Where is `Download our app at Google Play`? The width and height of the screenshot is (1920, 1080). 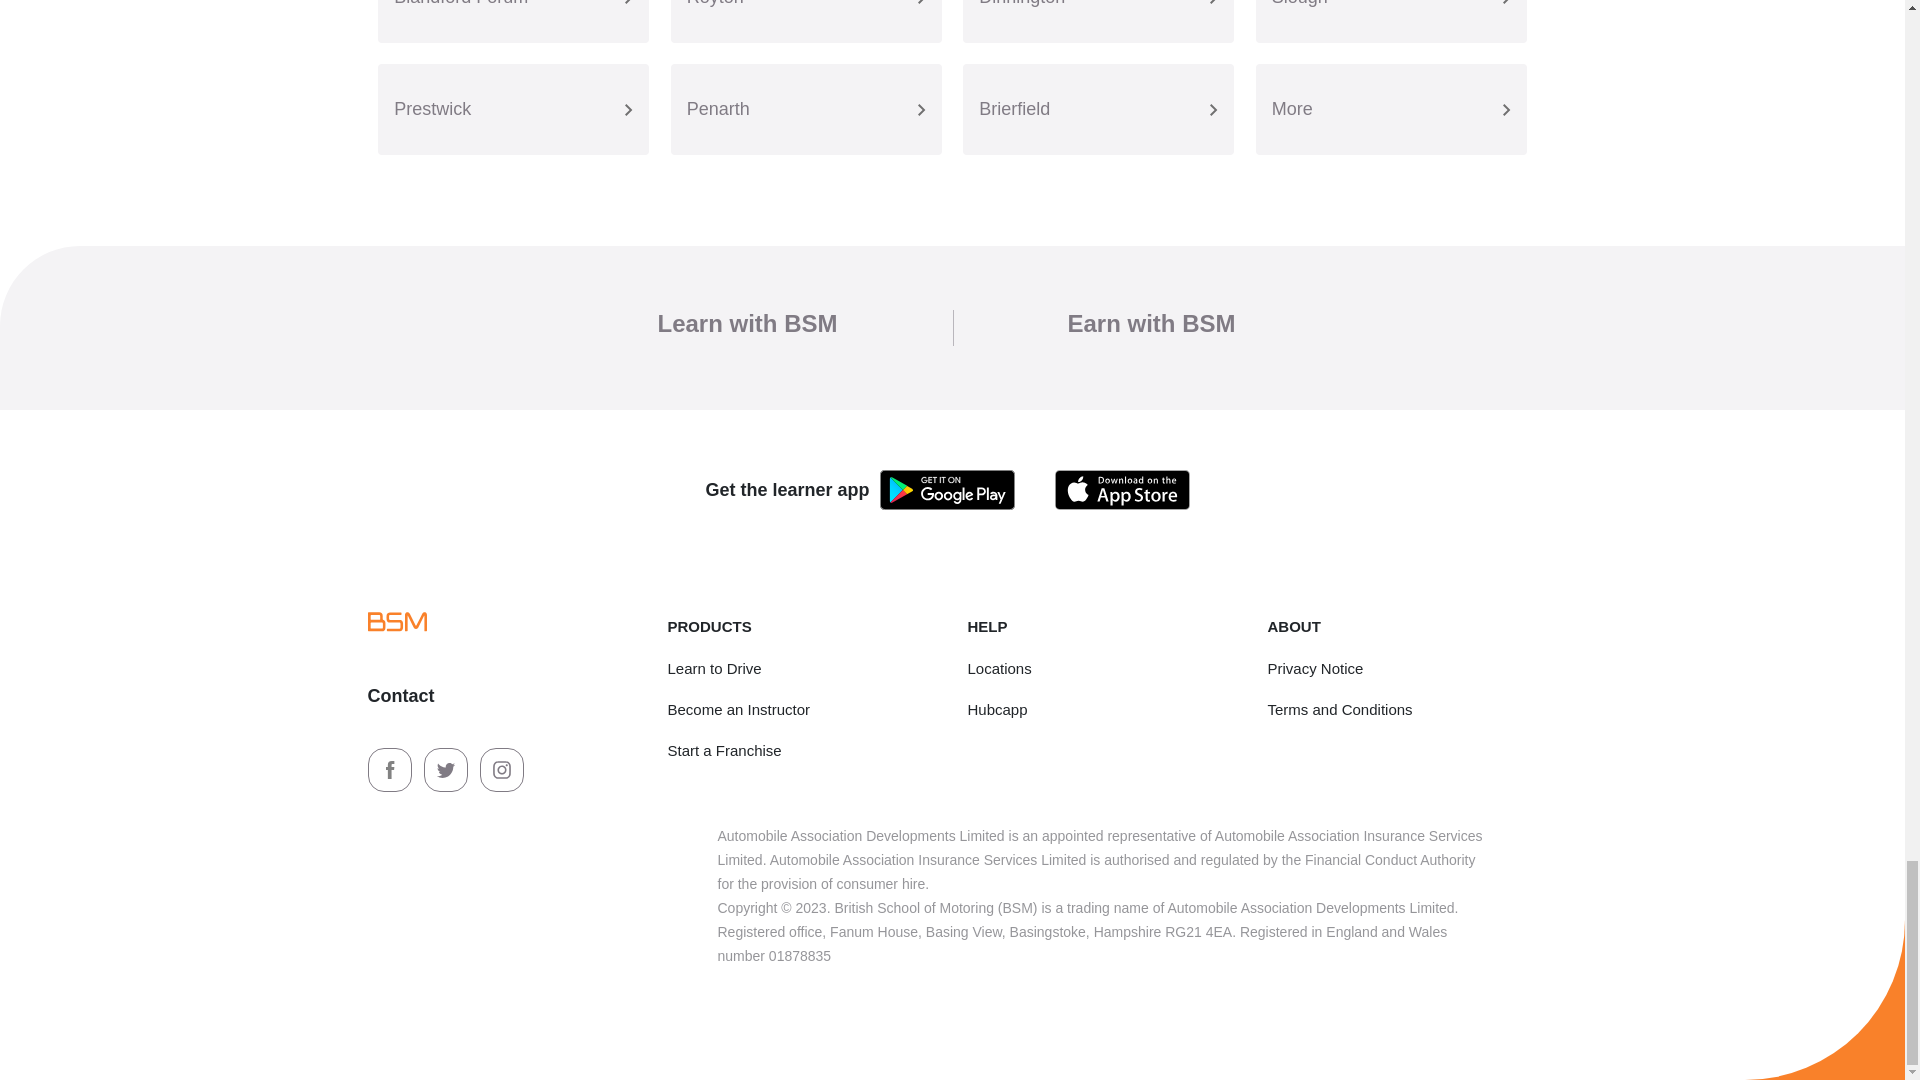
Download our app at Google Play is located at coordinates (947, 488).